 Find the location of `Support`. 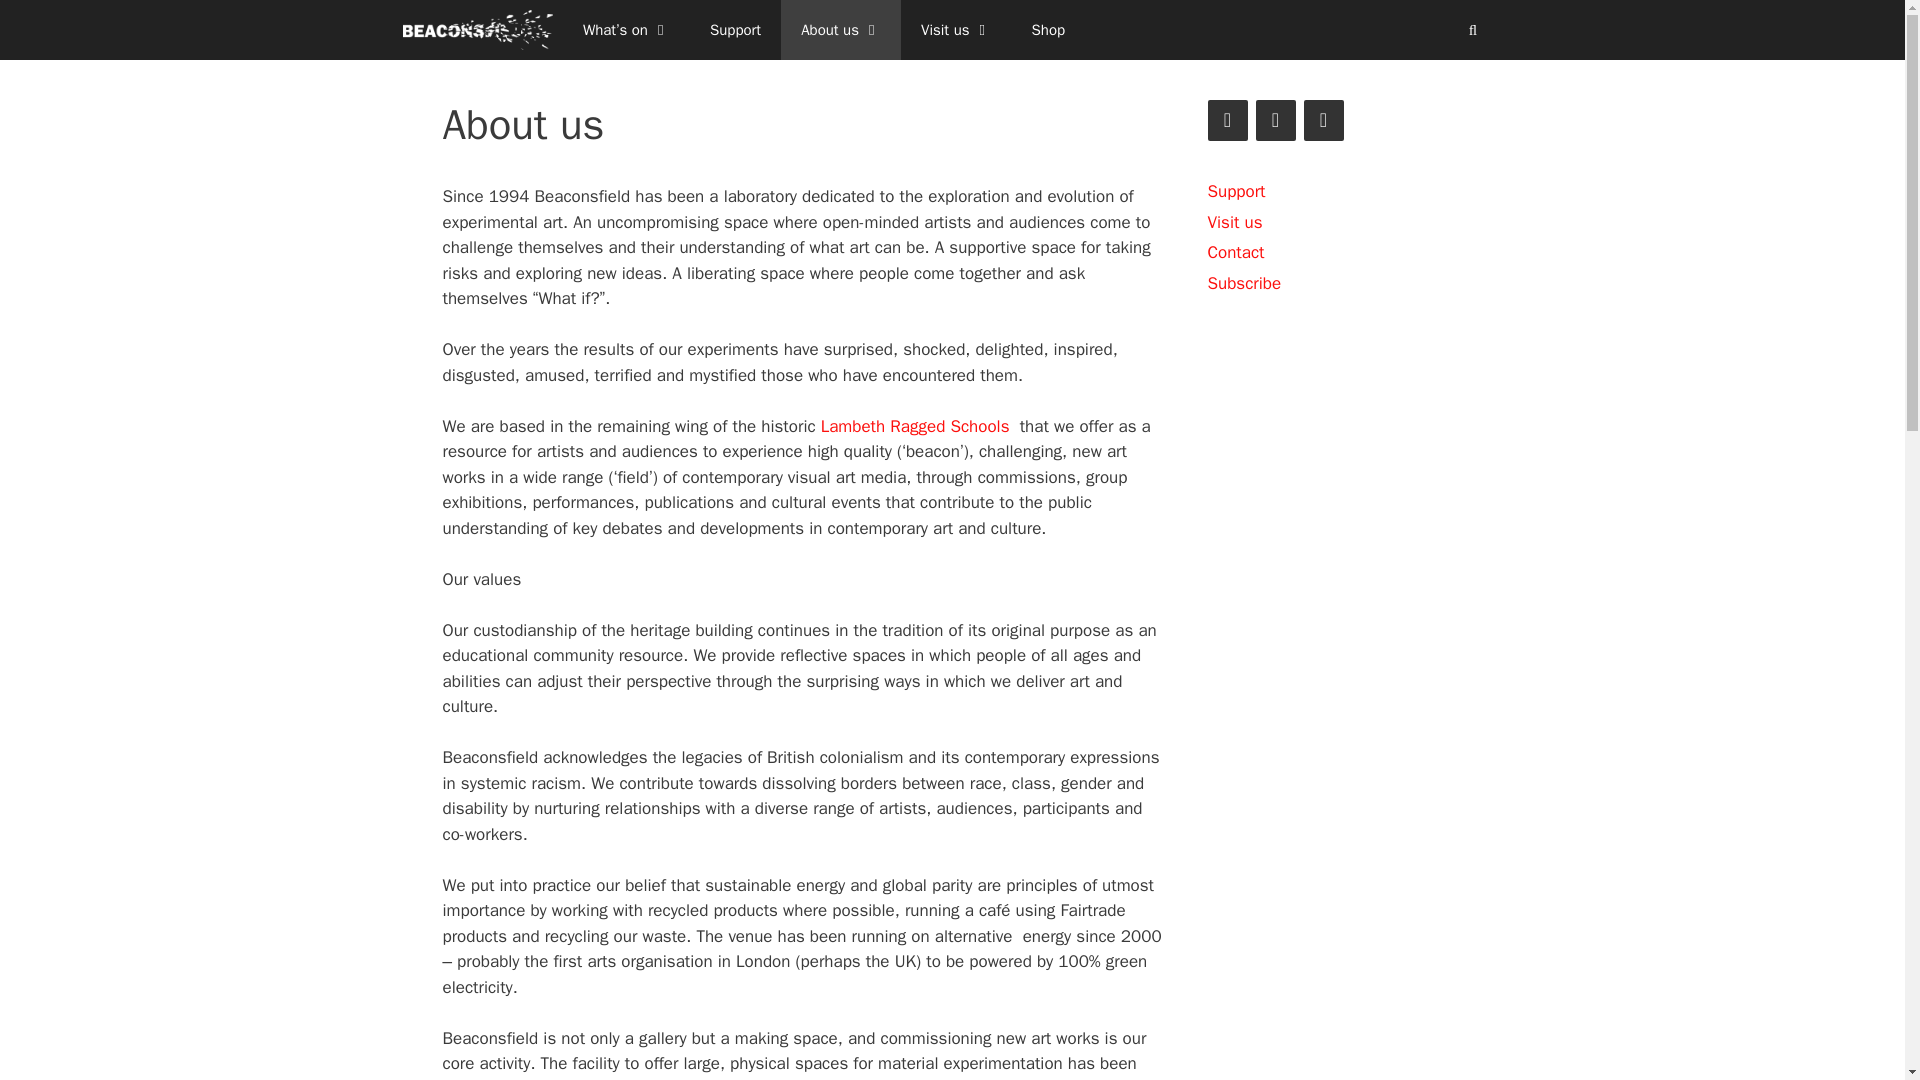

Support is located at coordinates (735, 30).